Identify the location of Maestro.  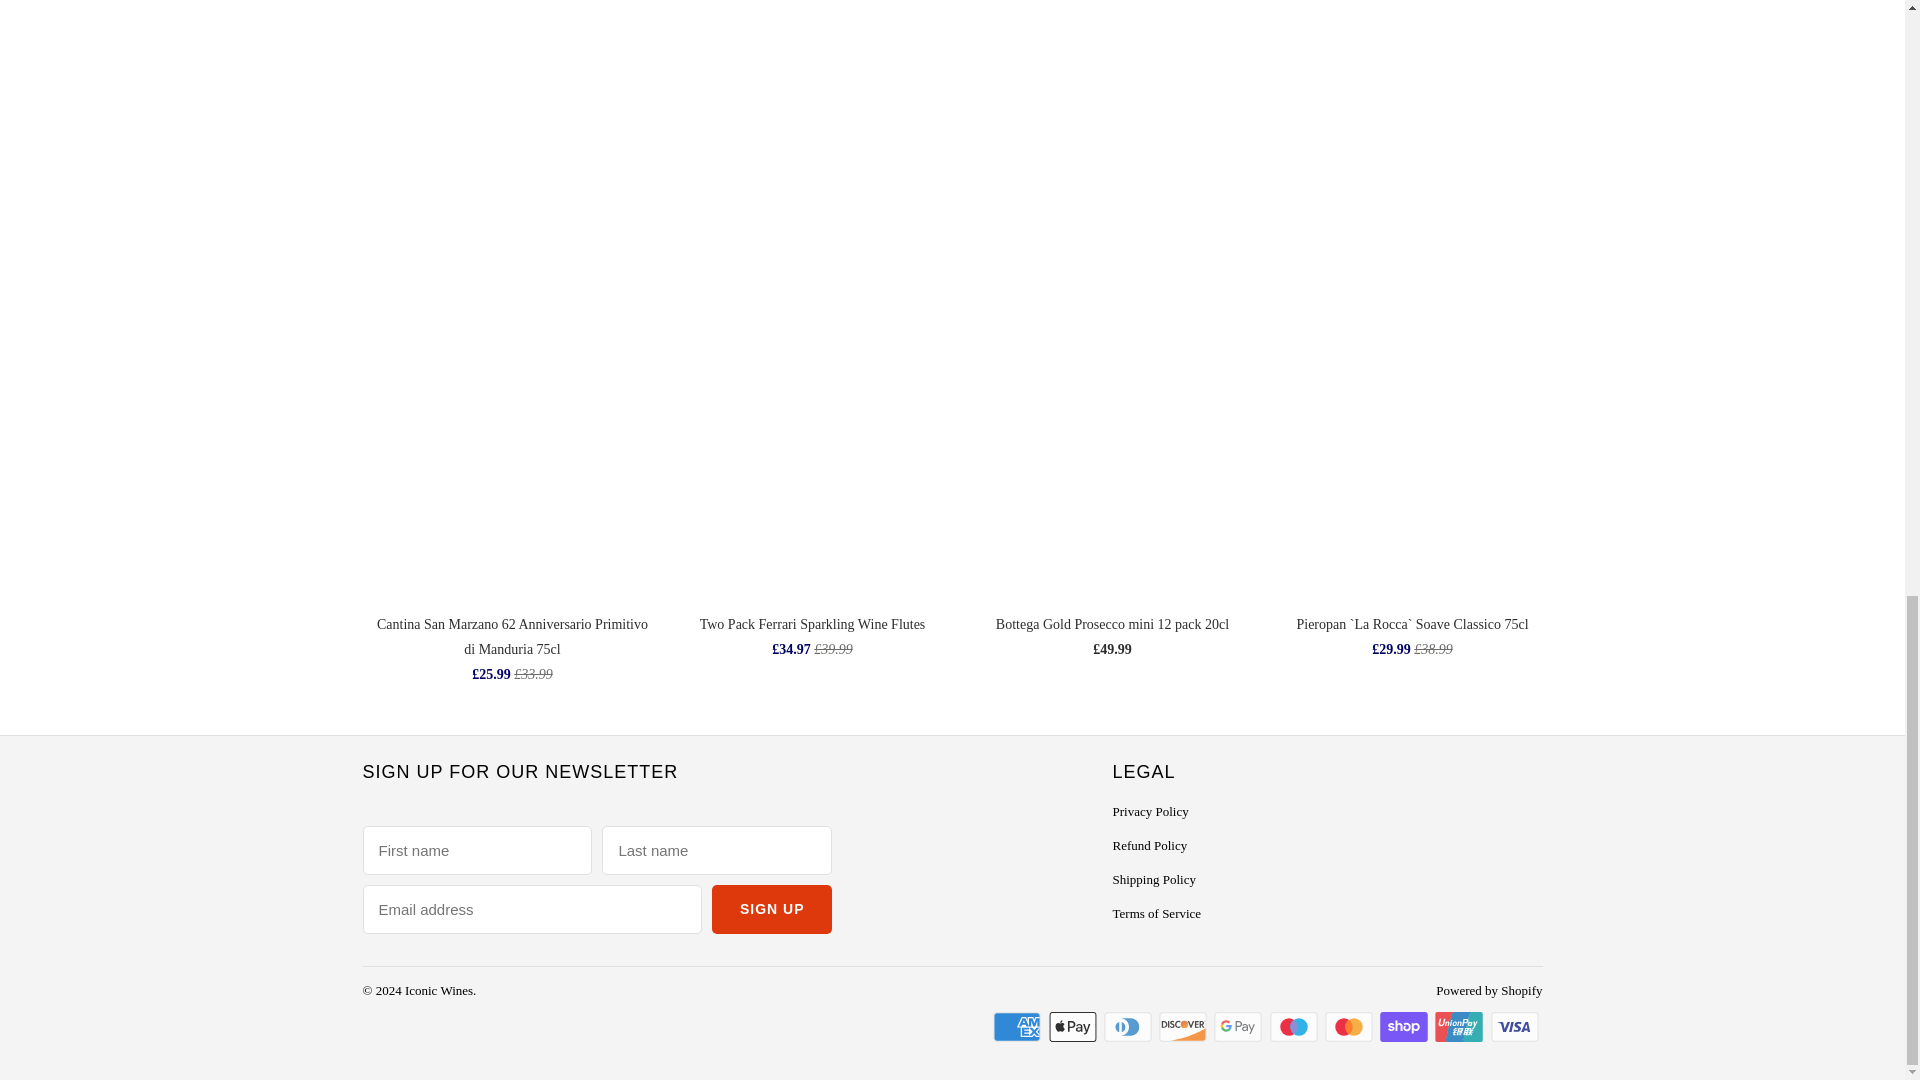
(1296, 1026).